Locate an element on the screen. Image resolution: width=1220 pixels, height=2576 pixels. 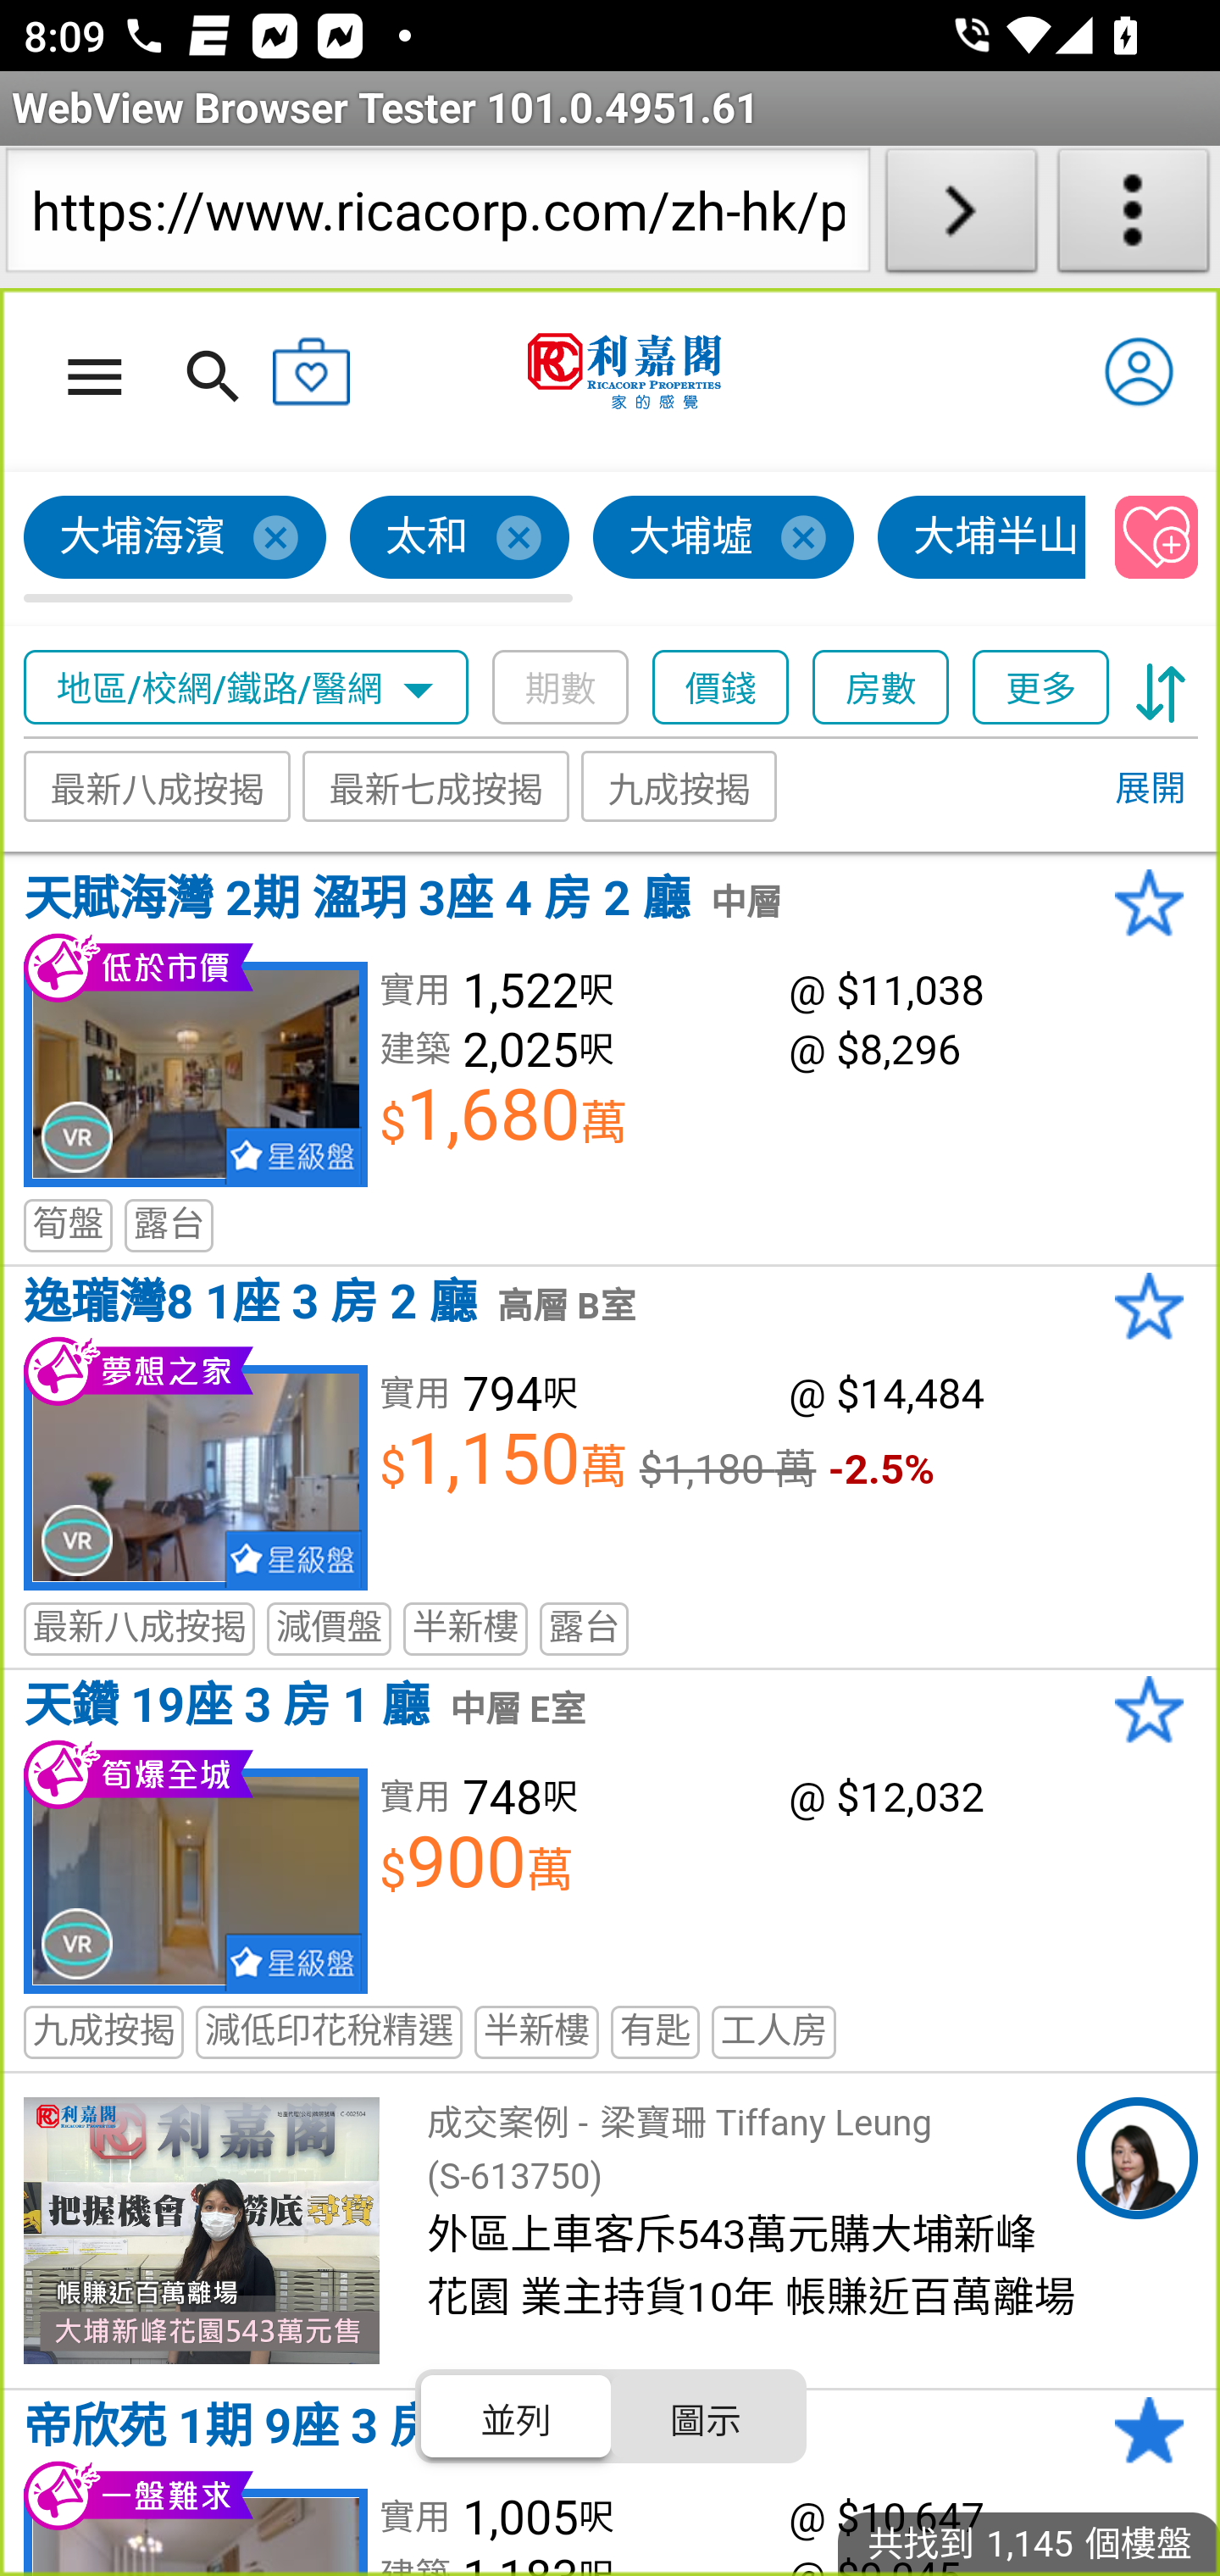
About WebView is located at coordinates (1134, 217).